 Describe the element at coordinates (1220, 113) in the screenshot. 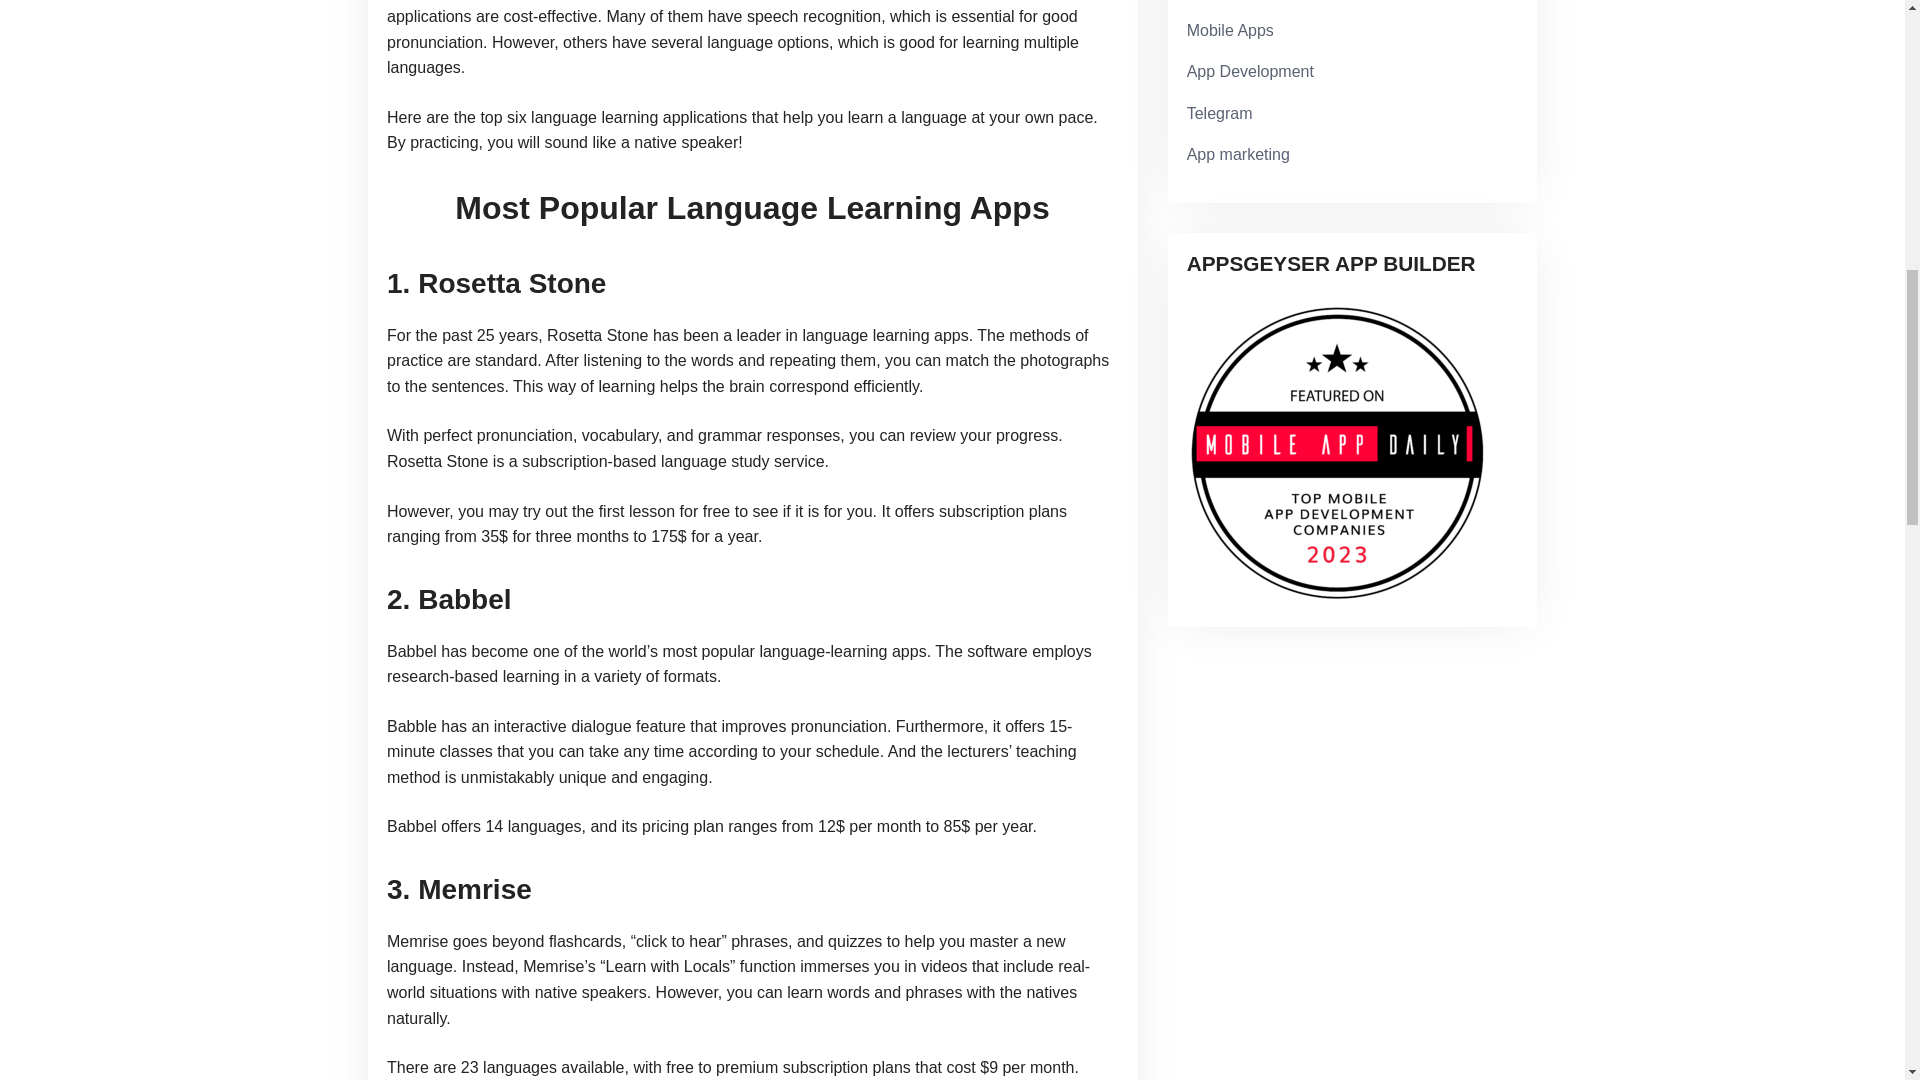

I see `Telegram` at that location.